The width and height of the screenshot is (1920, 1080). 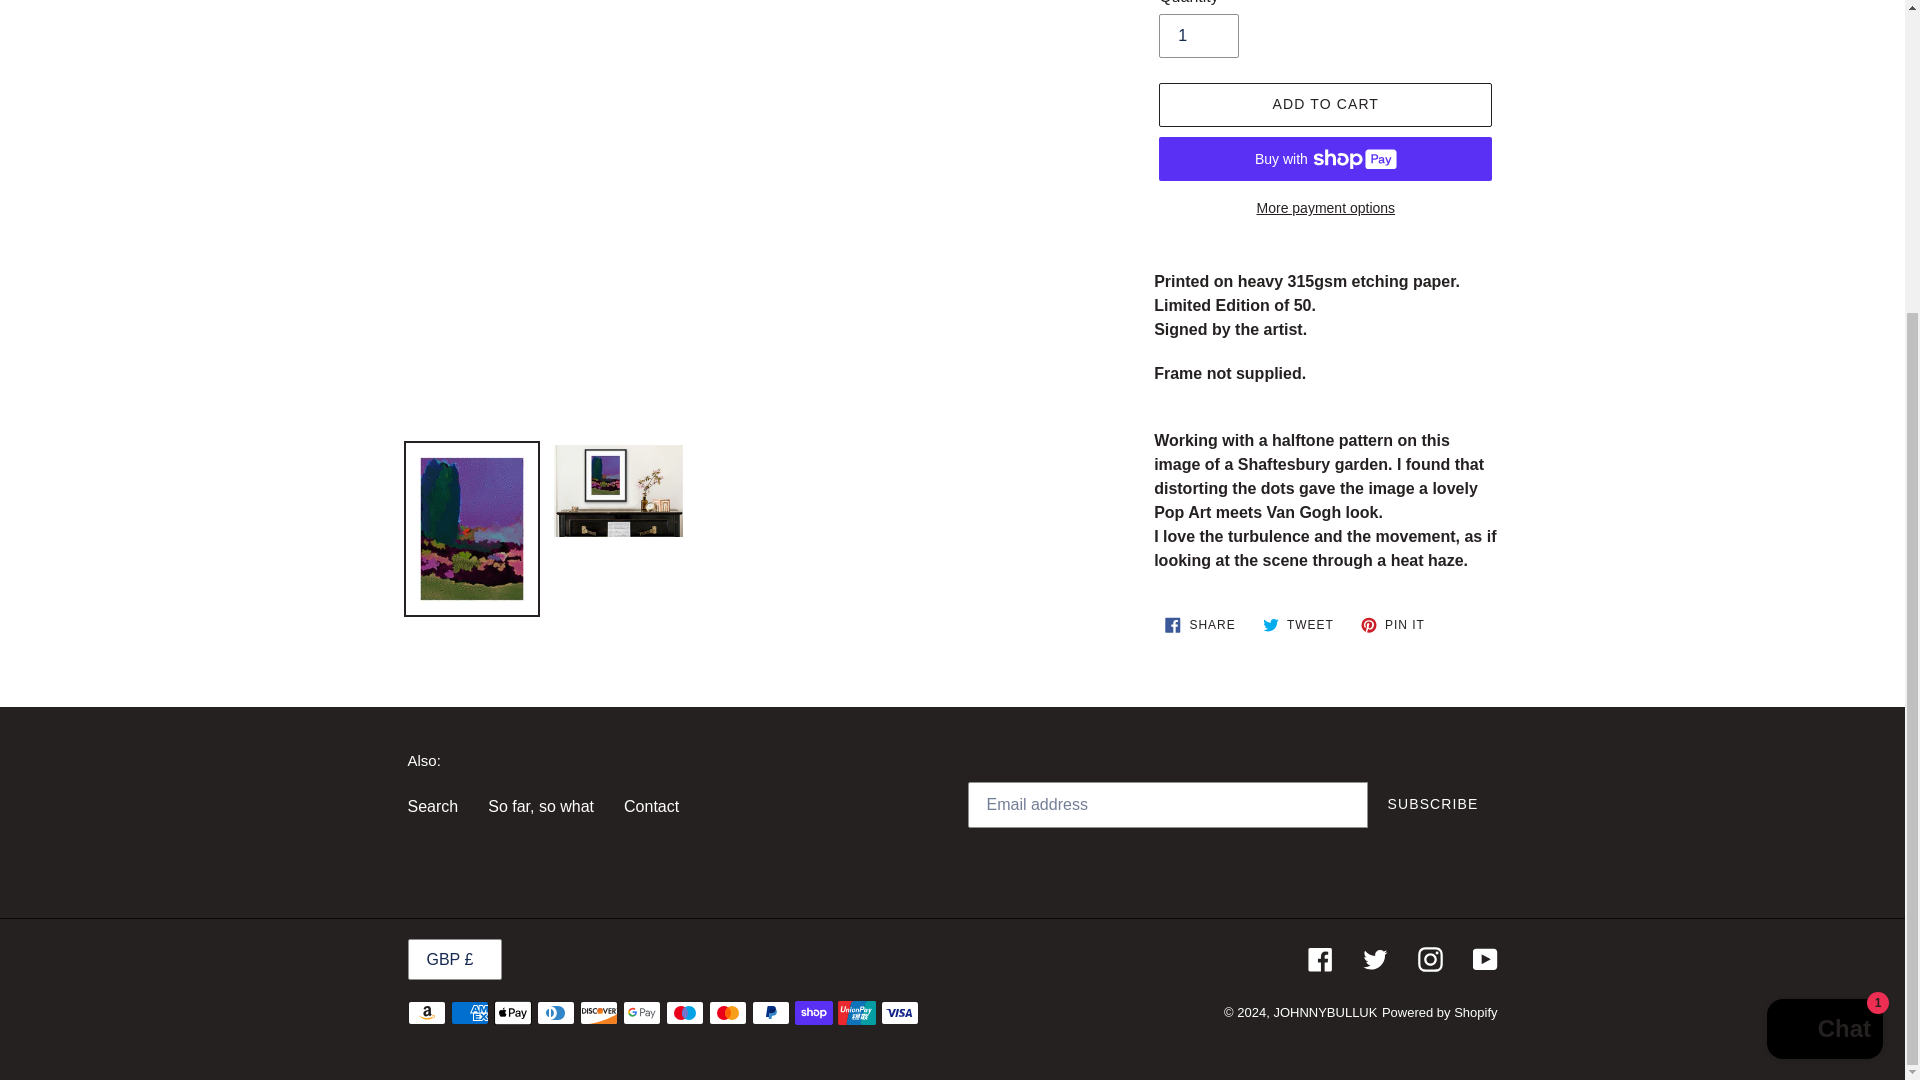 I want to click on 1, so click(x=1198, y=36).